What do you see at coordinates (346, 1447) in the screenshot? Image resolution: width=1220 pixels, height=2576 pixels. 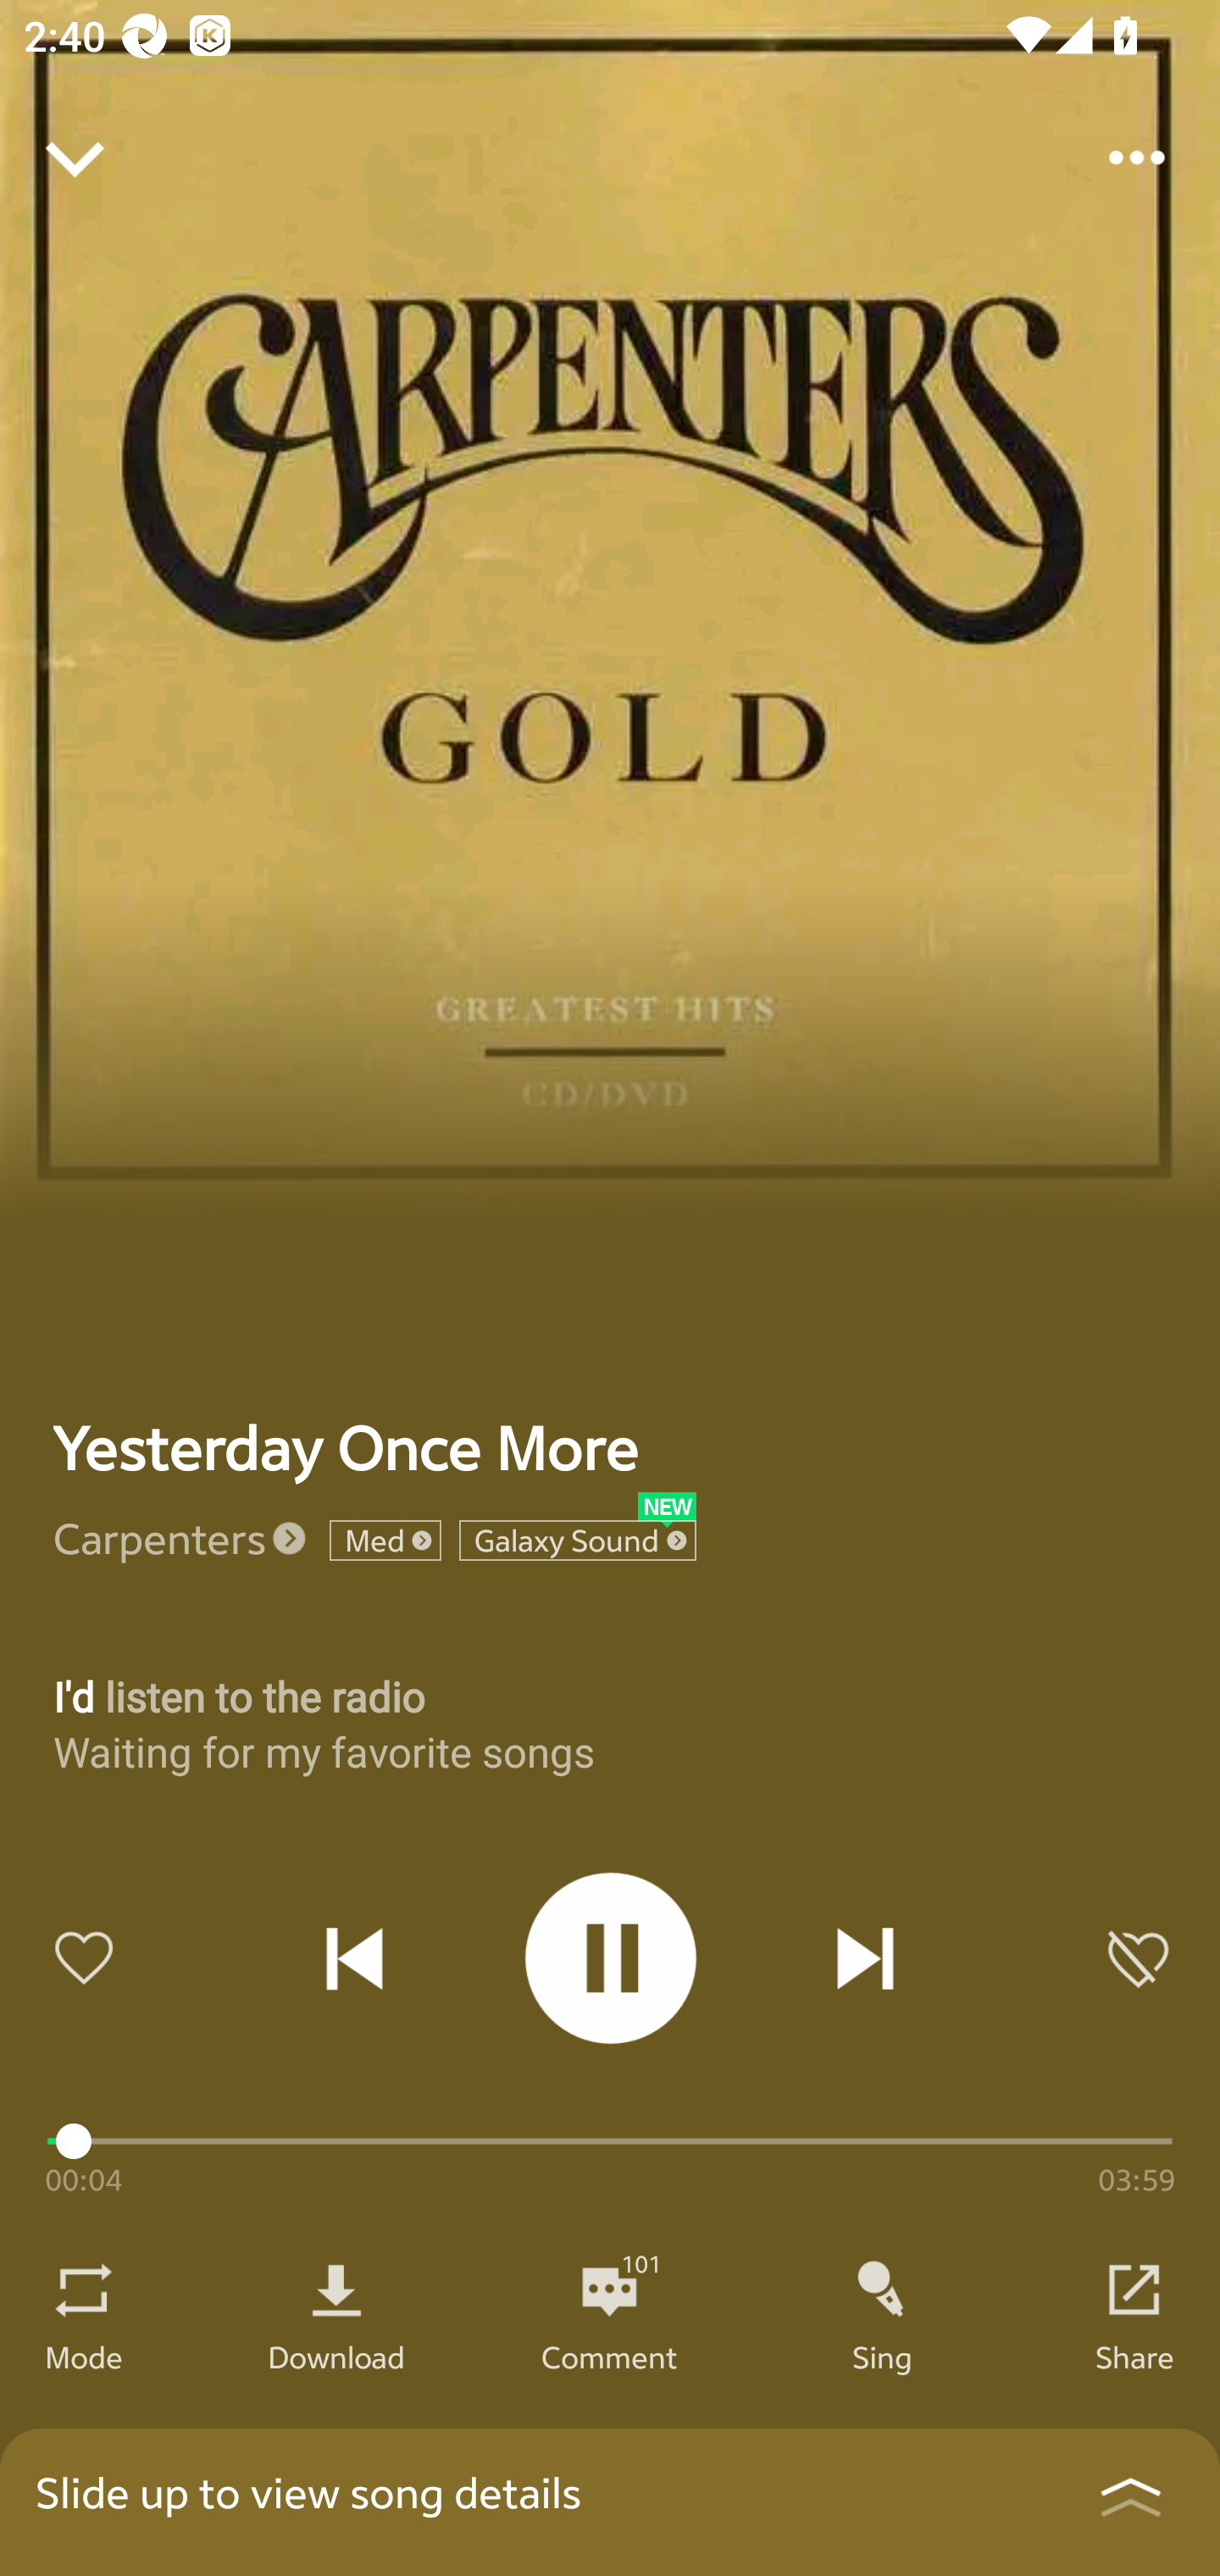 I see `Yesterday Once More` at bounding box center [346, 1447].